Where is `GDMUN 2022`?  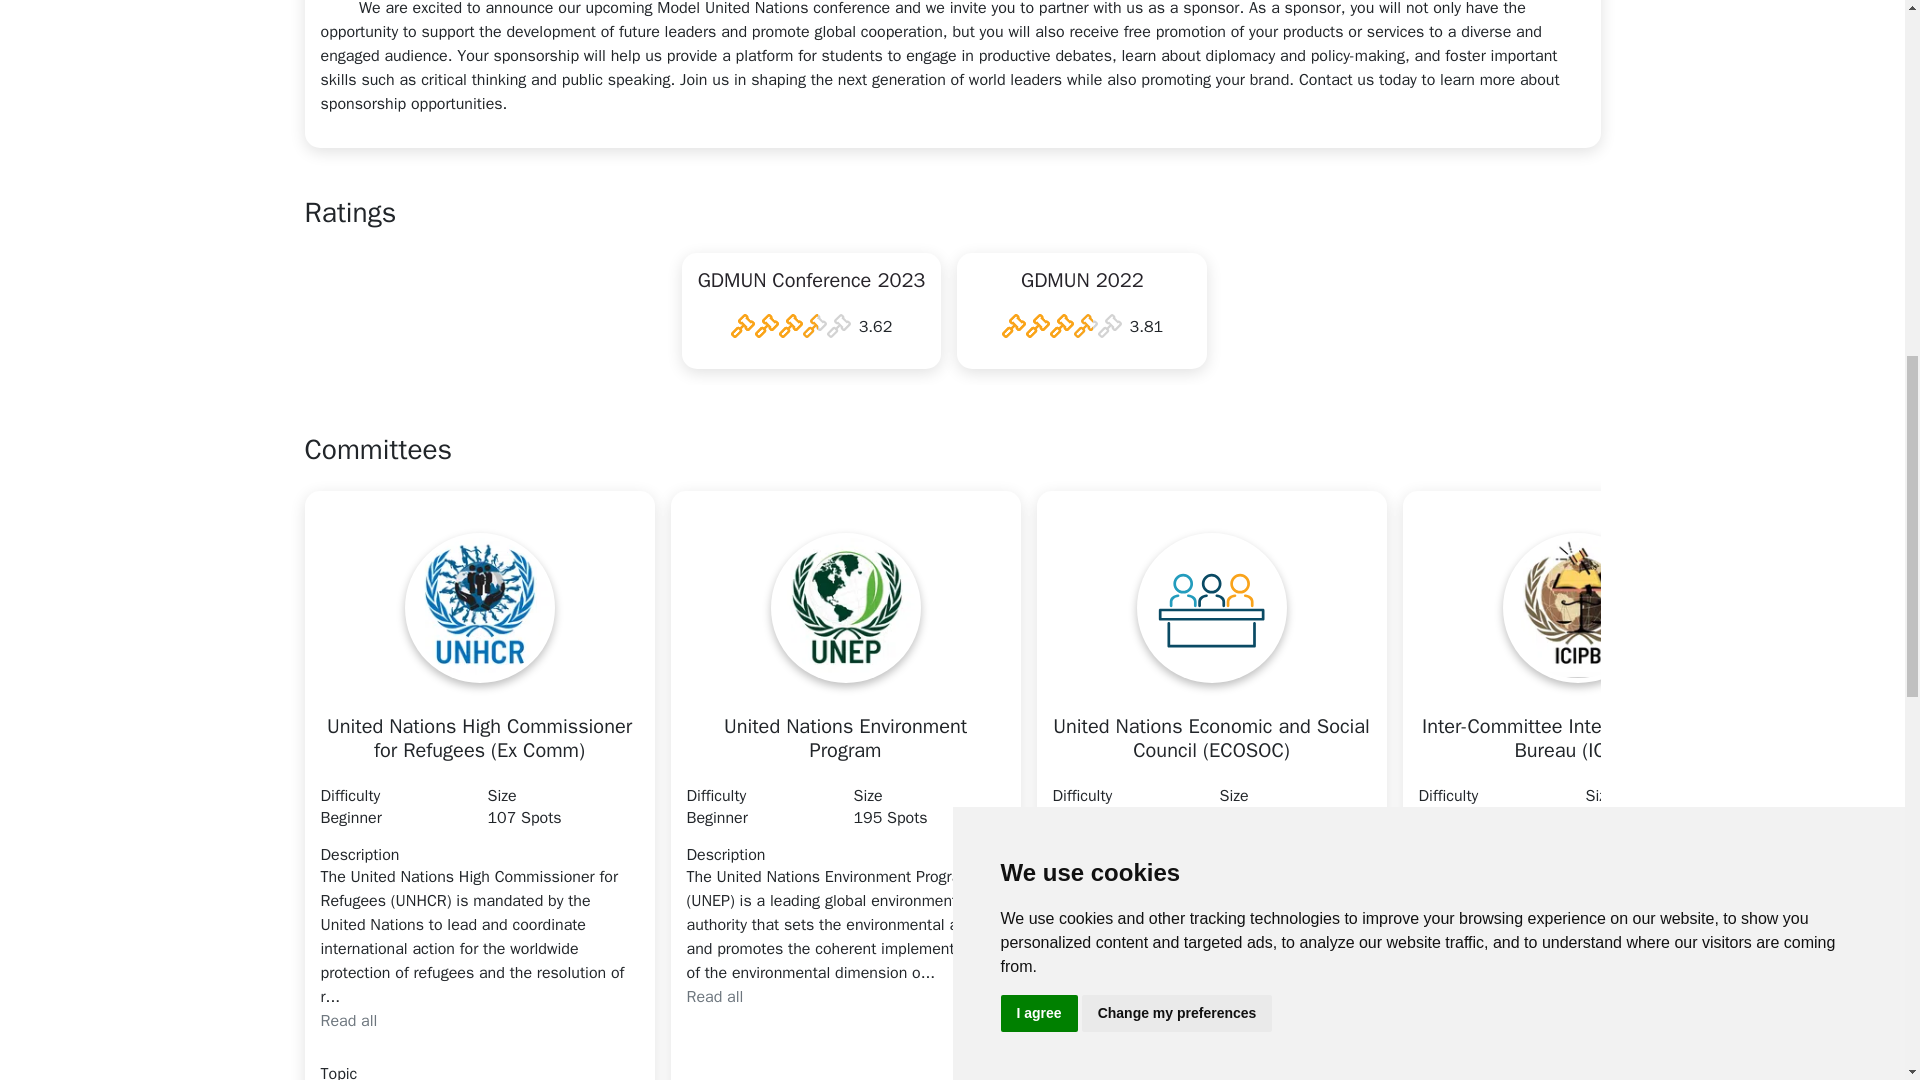 GDMUN 2022 is located at coordinates (1082, 284).